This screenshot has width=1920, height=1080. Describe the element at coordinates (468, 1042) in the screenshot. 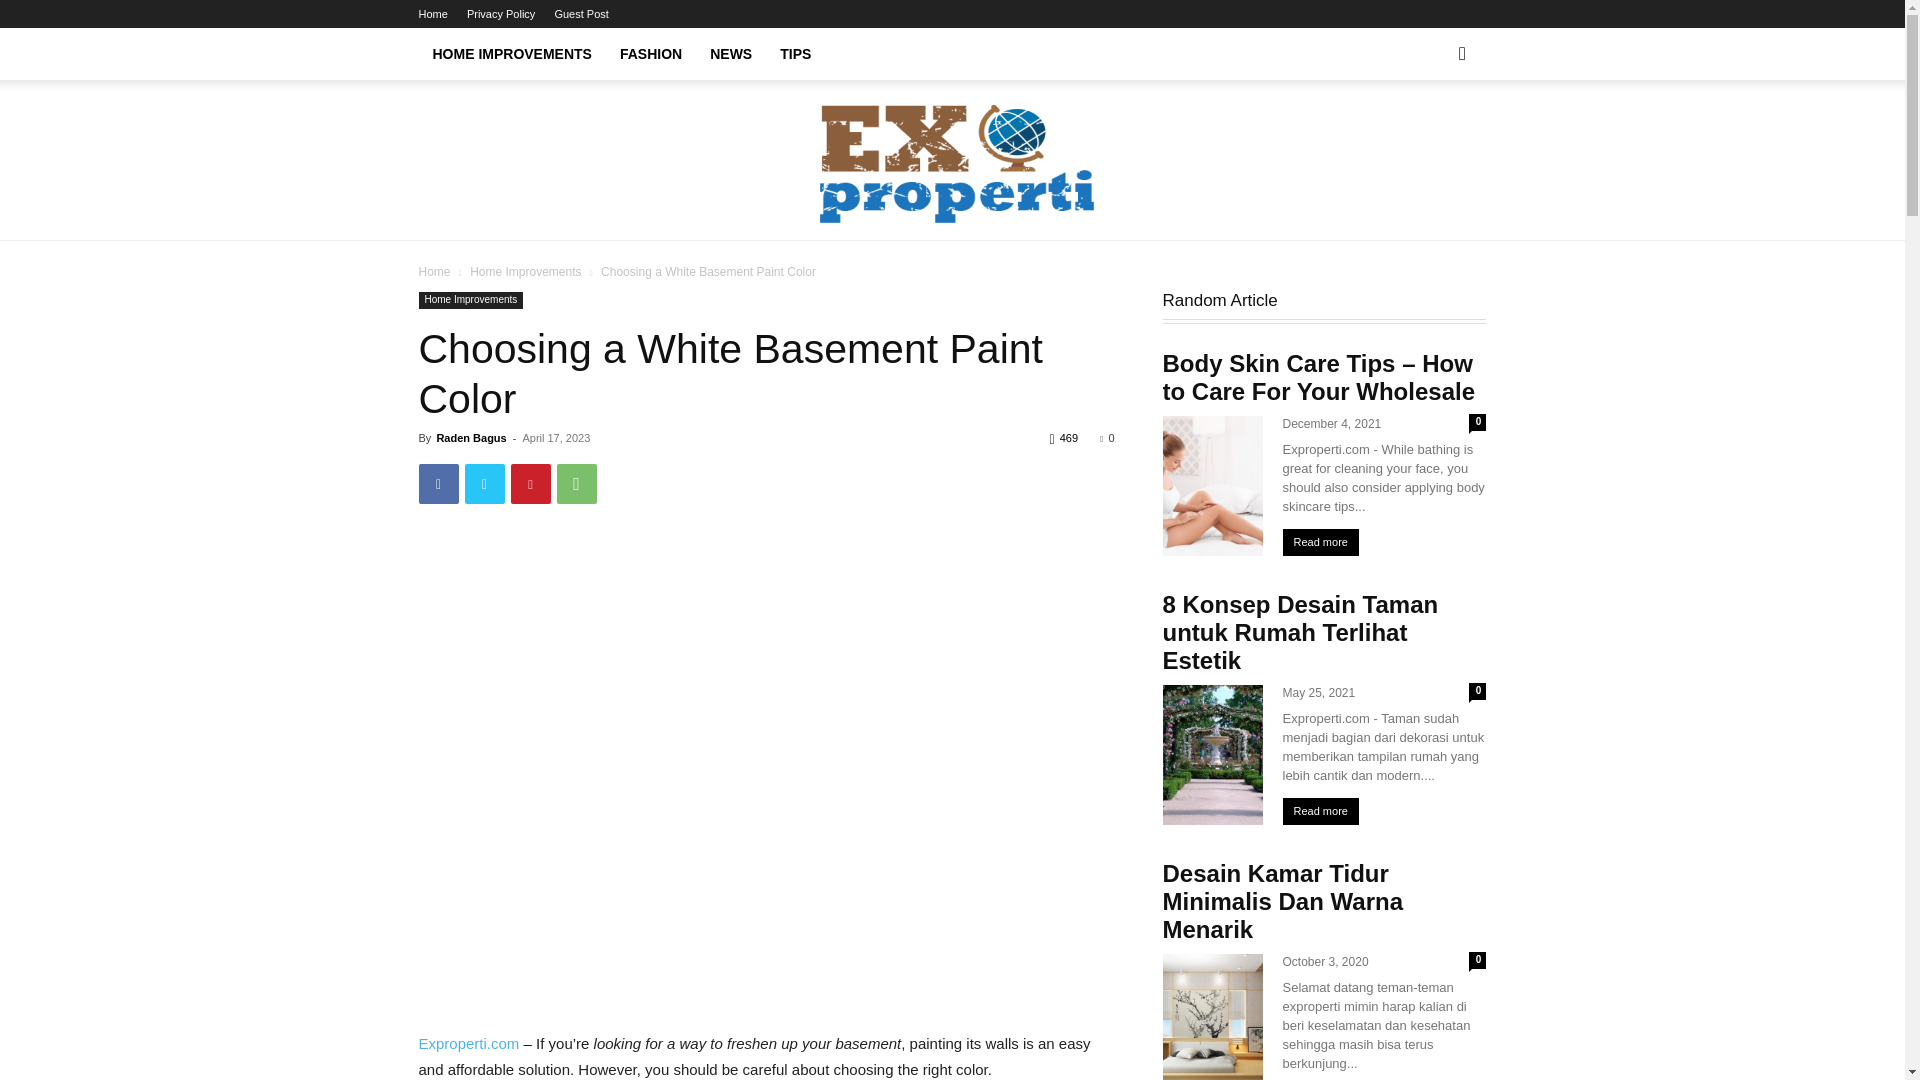

I see `Exproperti.com` at that location.